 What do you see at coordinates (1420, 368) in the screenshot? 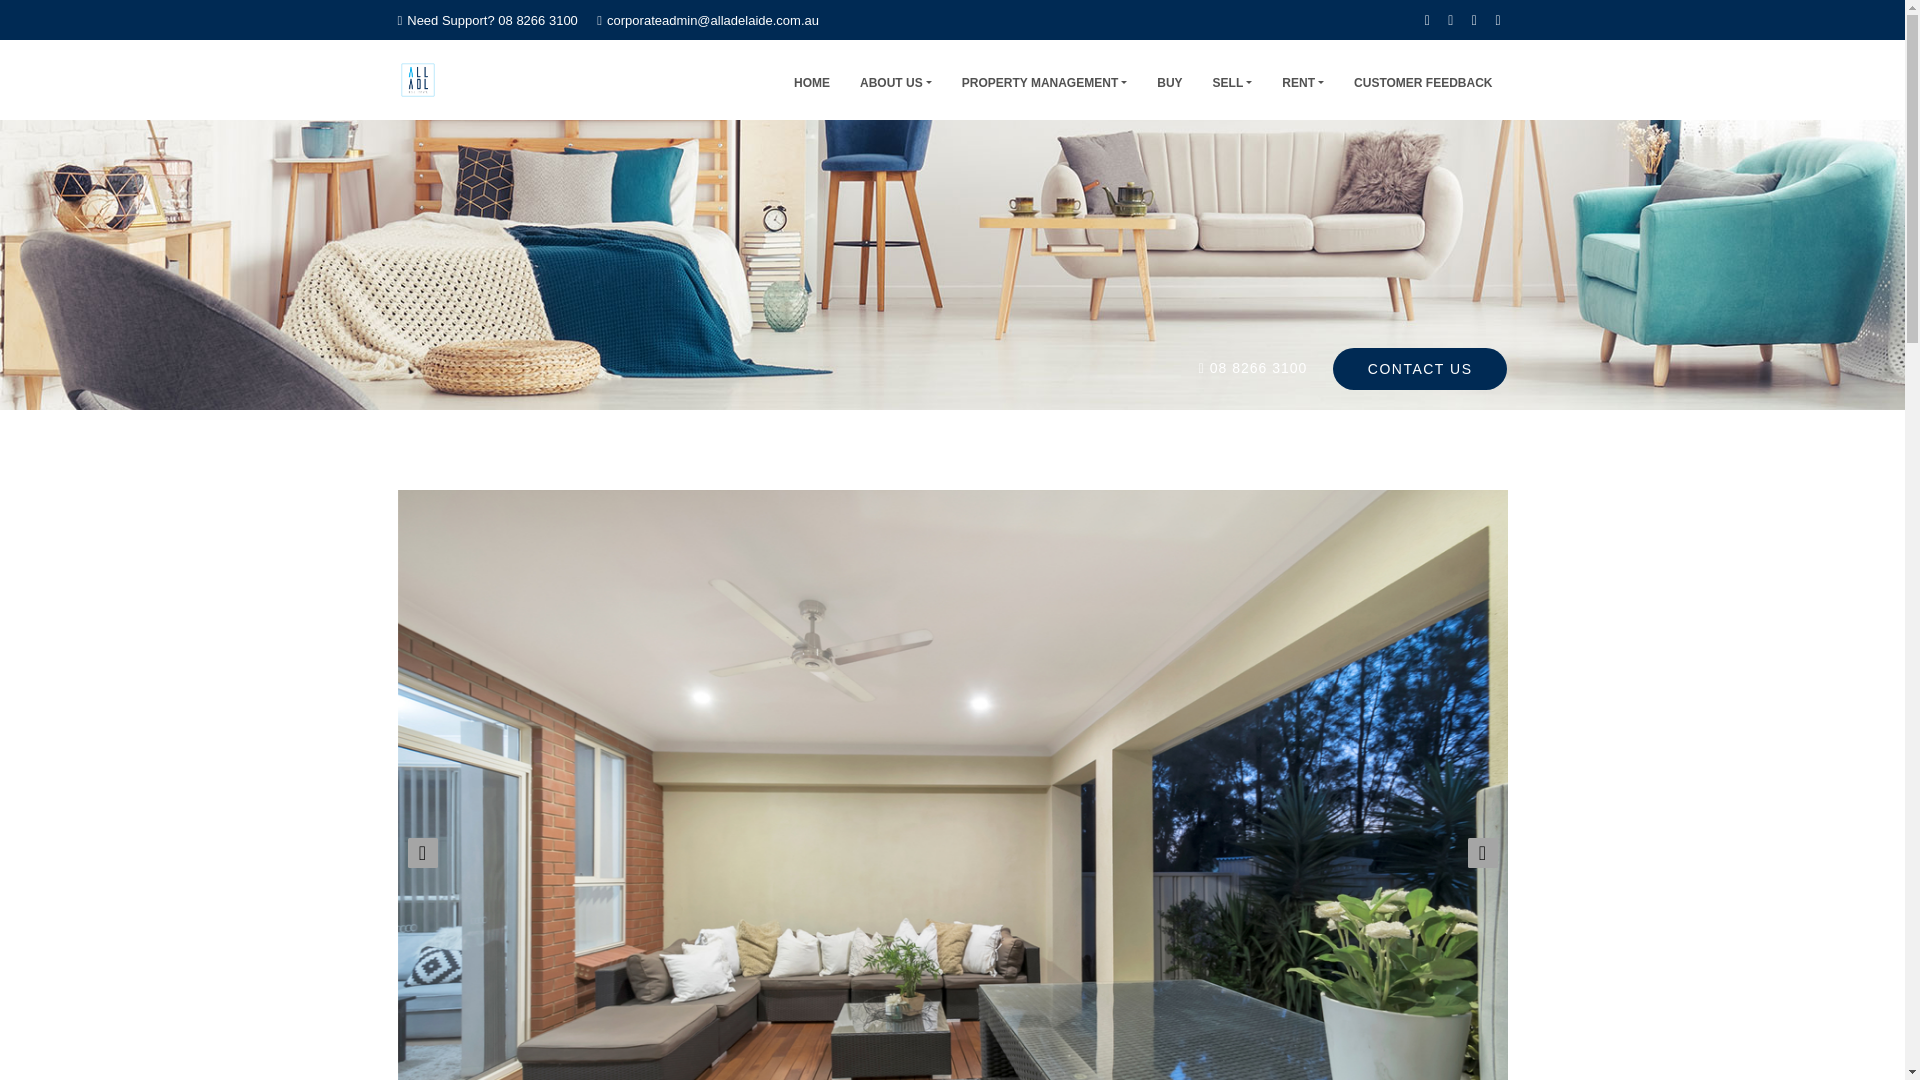
I see `CONTACT US` at bounding box center [1420, 368].